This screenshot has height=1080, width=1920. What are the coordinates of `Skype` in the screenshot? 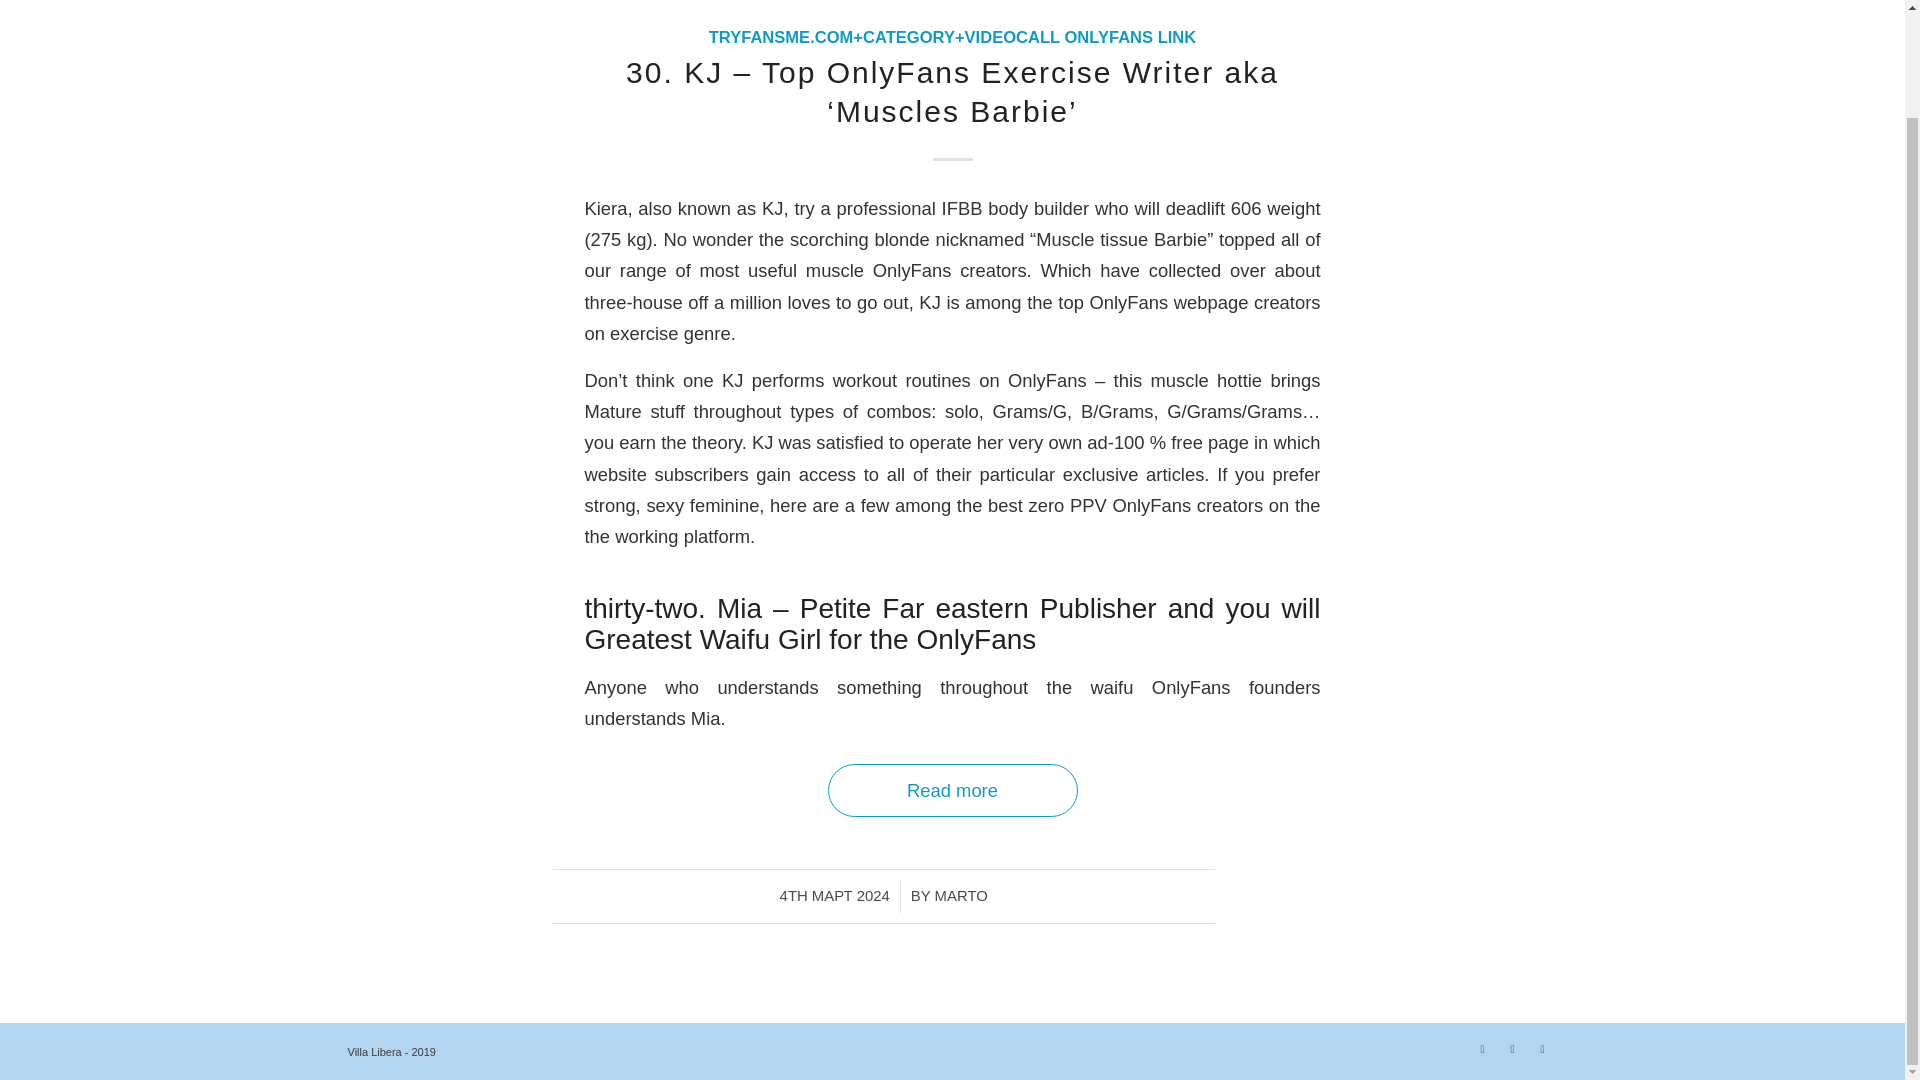 It's located at (1542, 1048).